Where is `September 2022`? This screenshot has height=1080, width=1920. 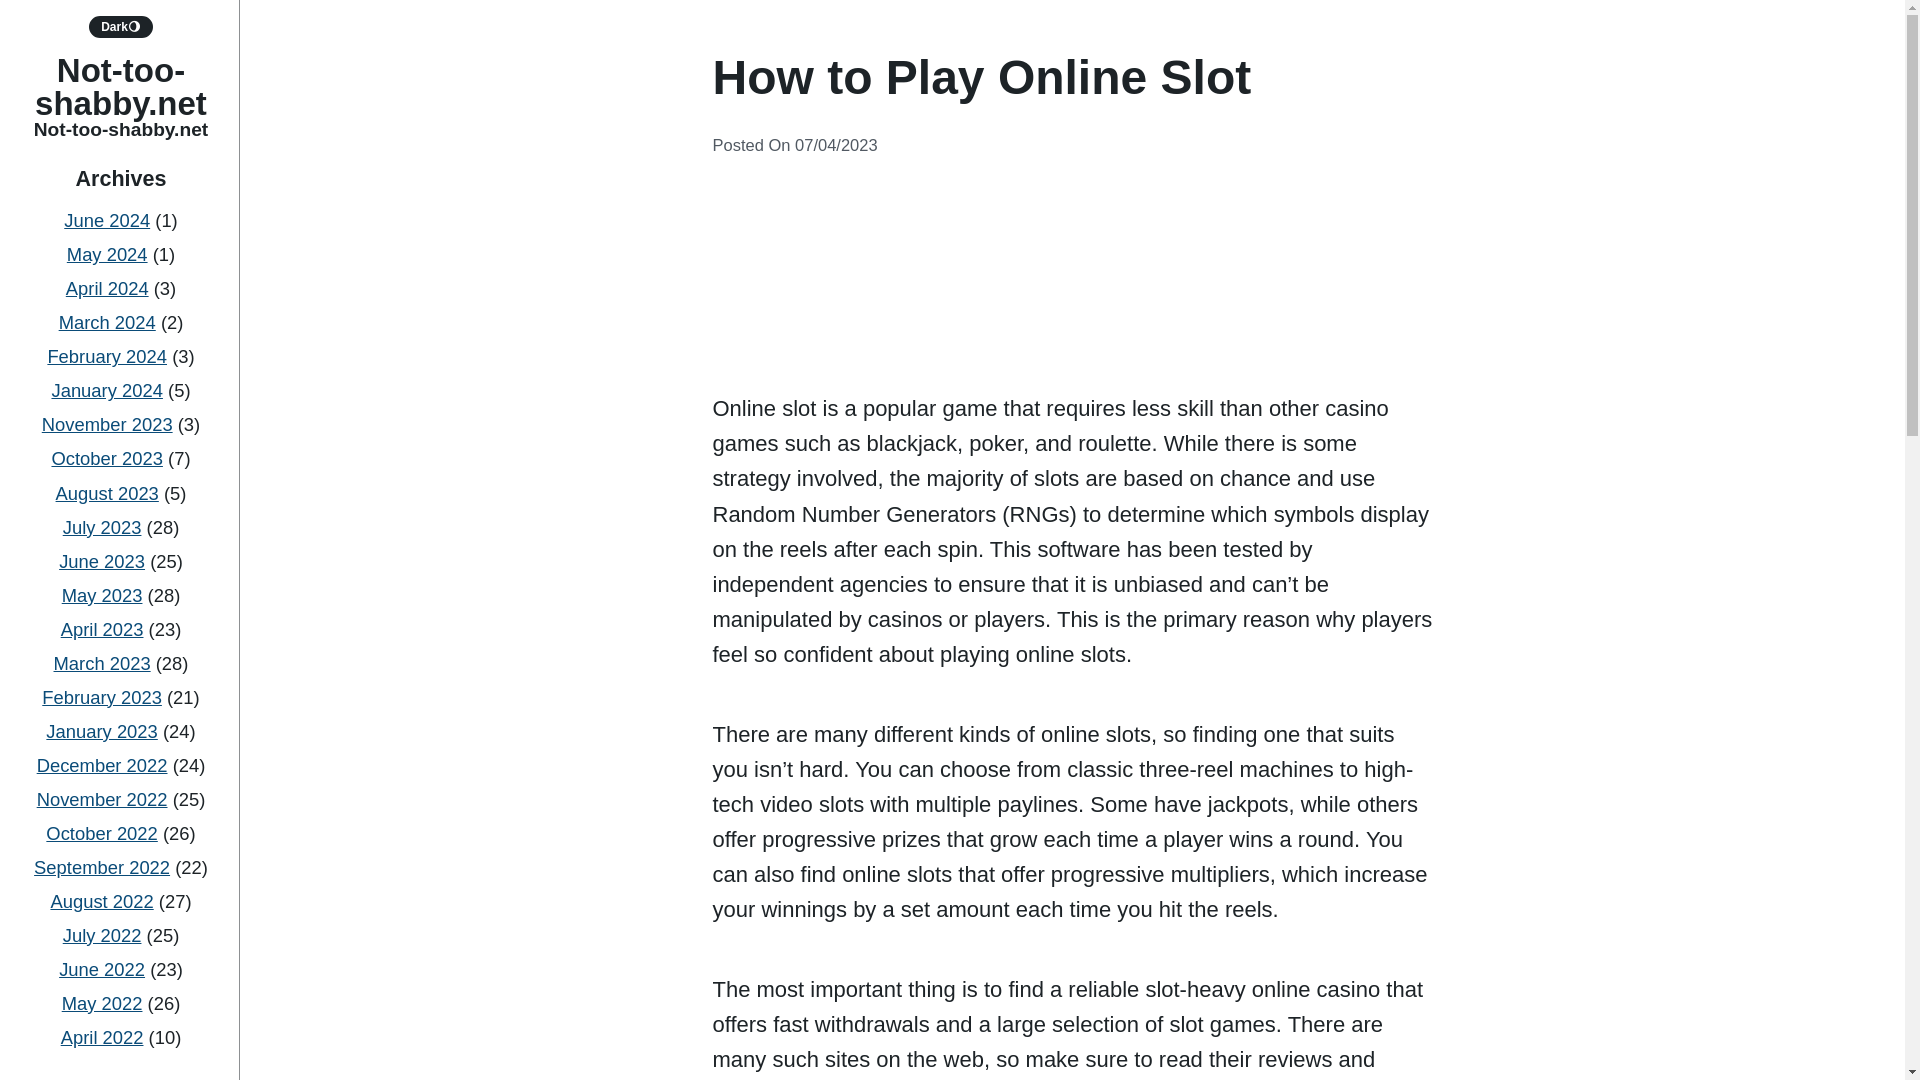
September 2022 is located at coordinates (102, 868).